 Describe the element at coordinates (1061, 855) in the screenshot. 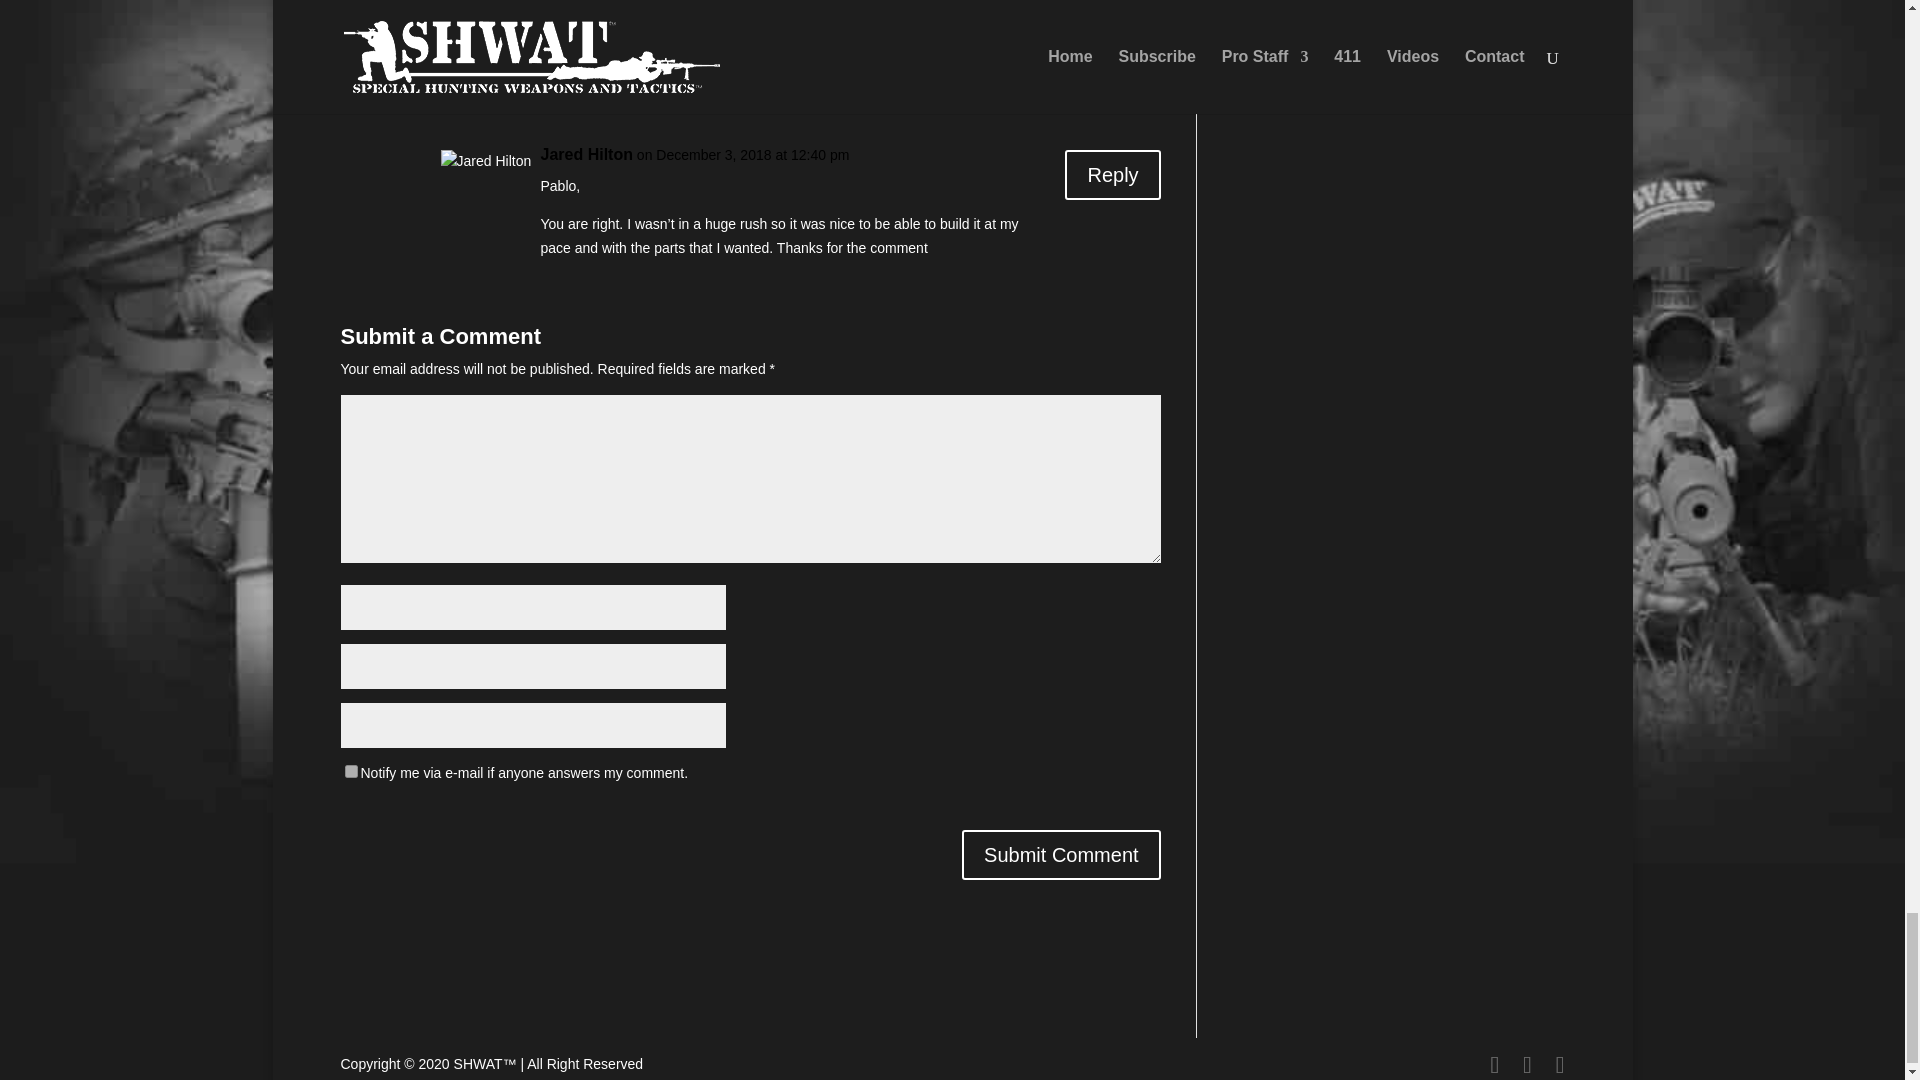

I see `Submit Comment` at that location.